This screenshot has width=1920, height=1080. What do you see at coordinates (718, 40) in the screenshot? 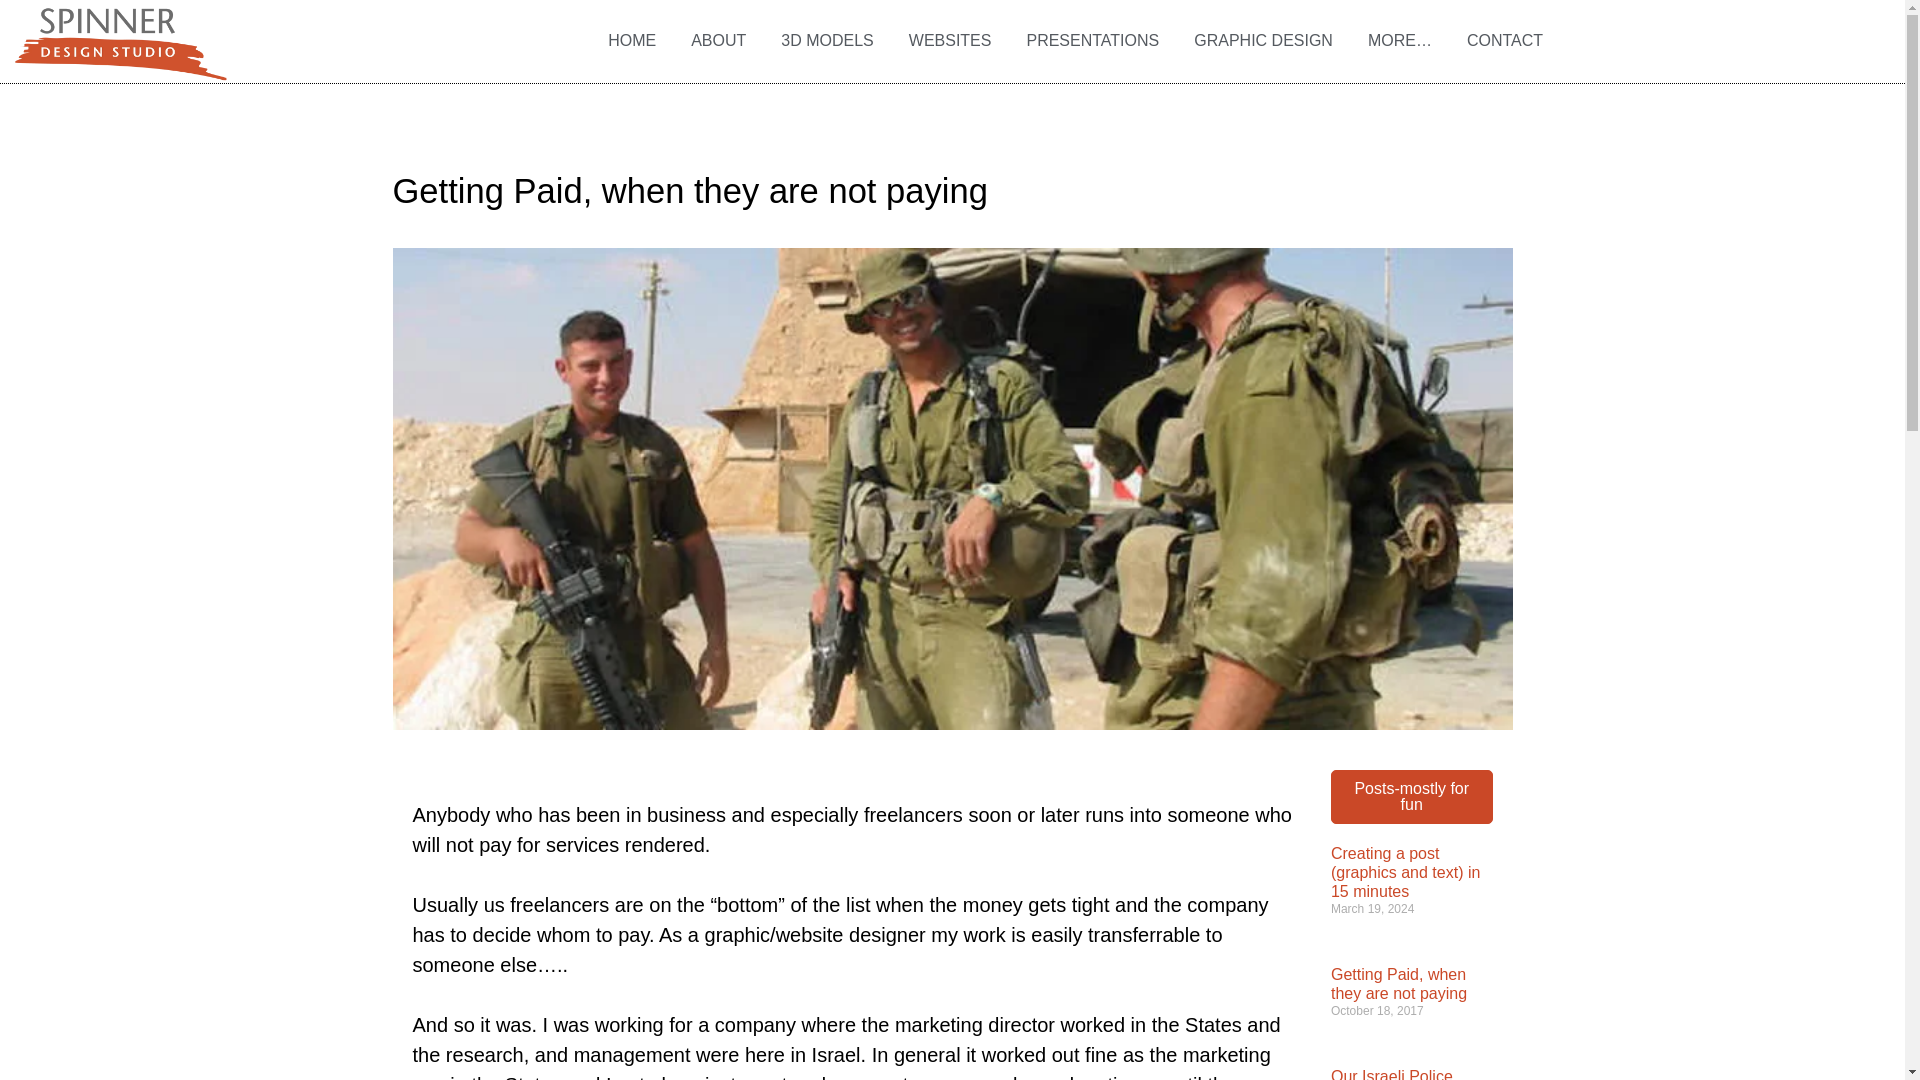
I see `ABOUT` at bounding box center [718, 40].